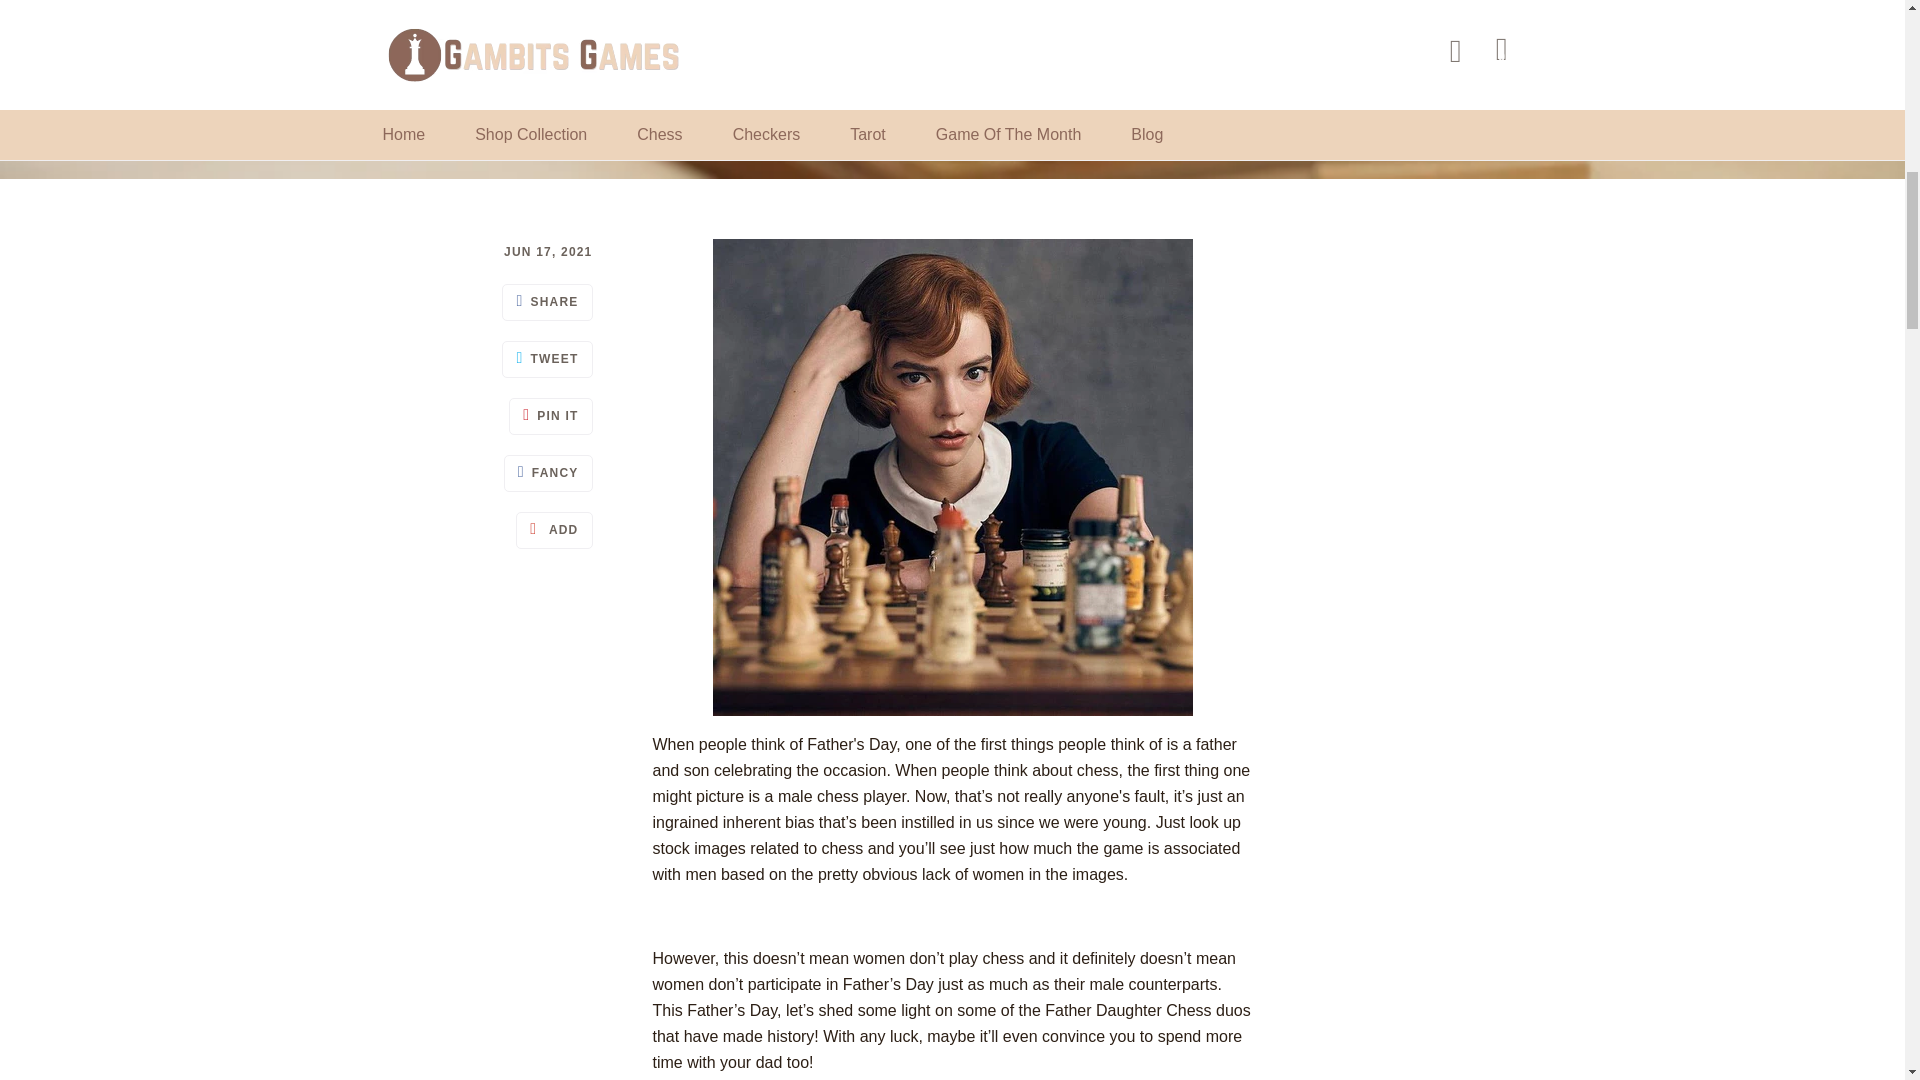  What do you see at coordinates (554, 530) in the screenshot?
I see `ADD` at bounding box center [554, 530].